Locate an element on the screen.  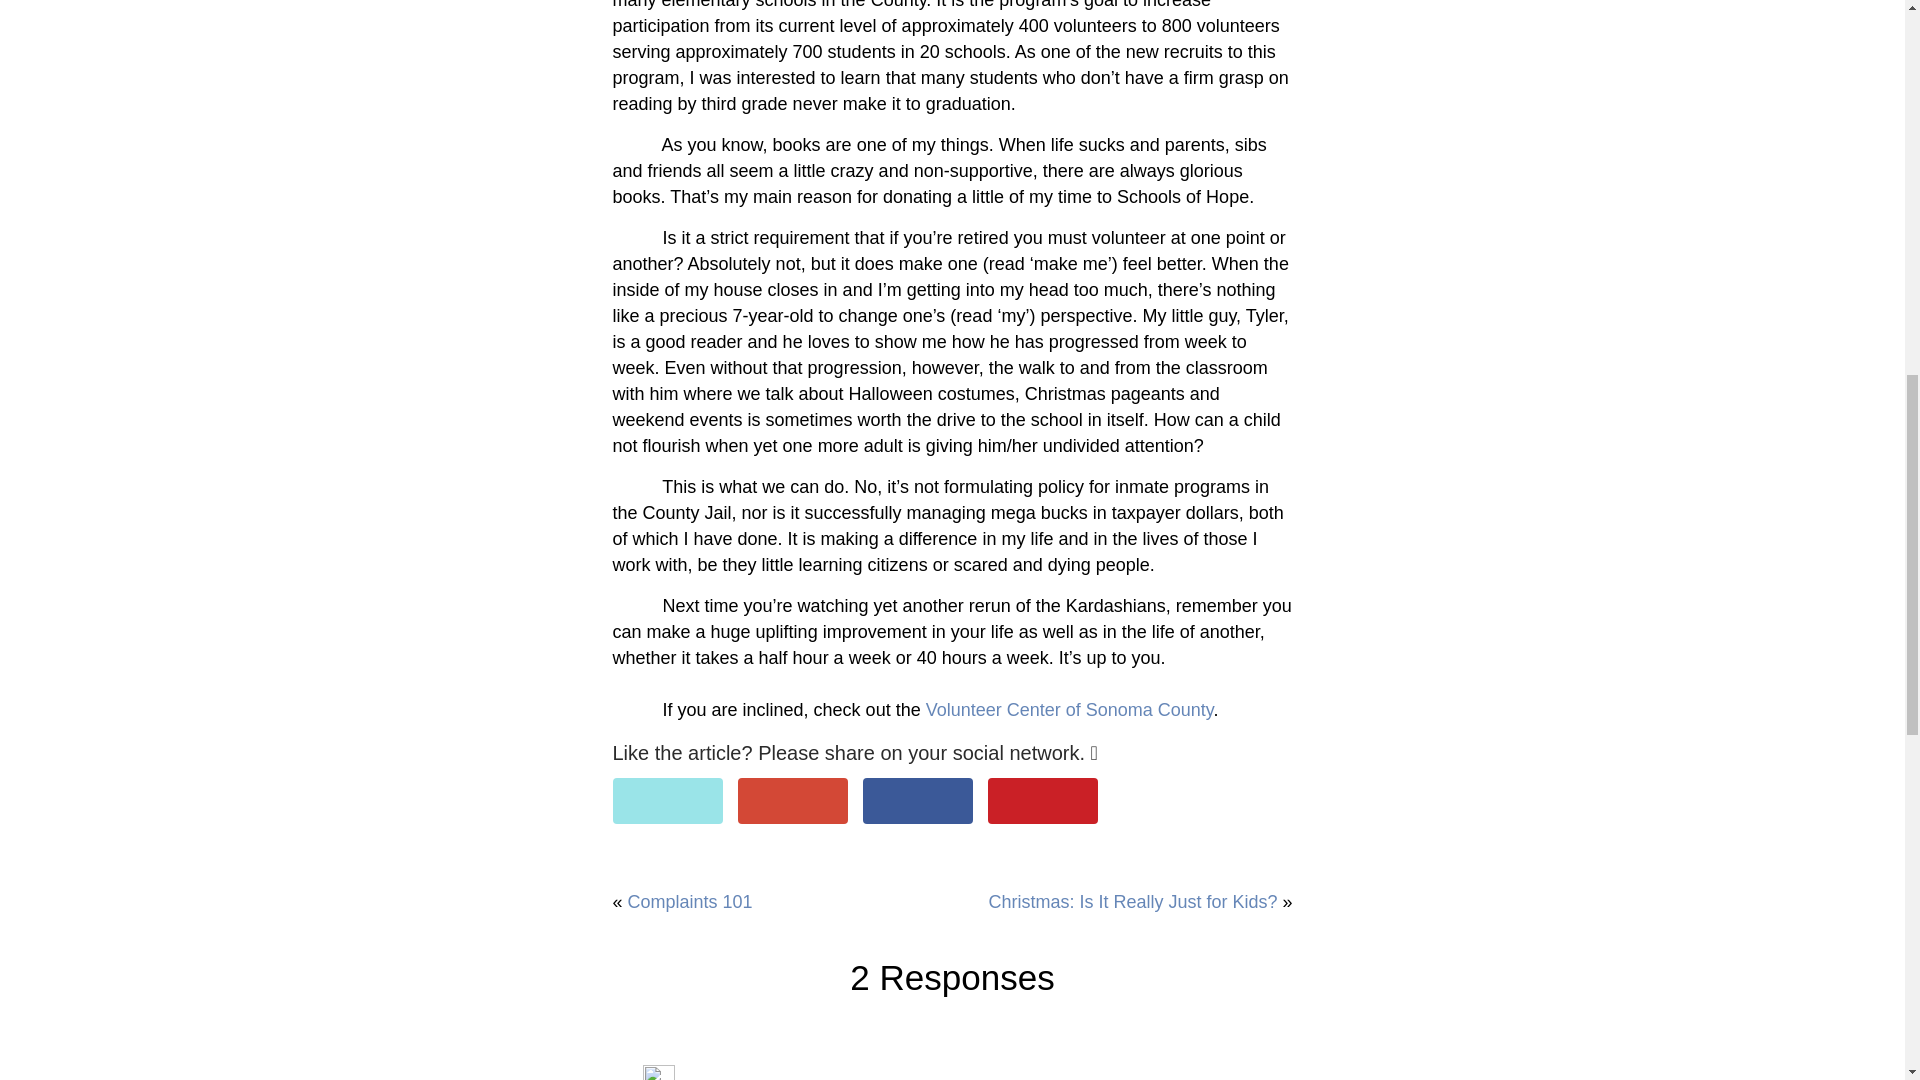
Twitter is located at coordinates (666, 800).